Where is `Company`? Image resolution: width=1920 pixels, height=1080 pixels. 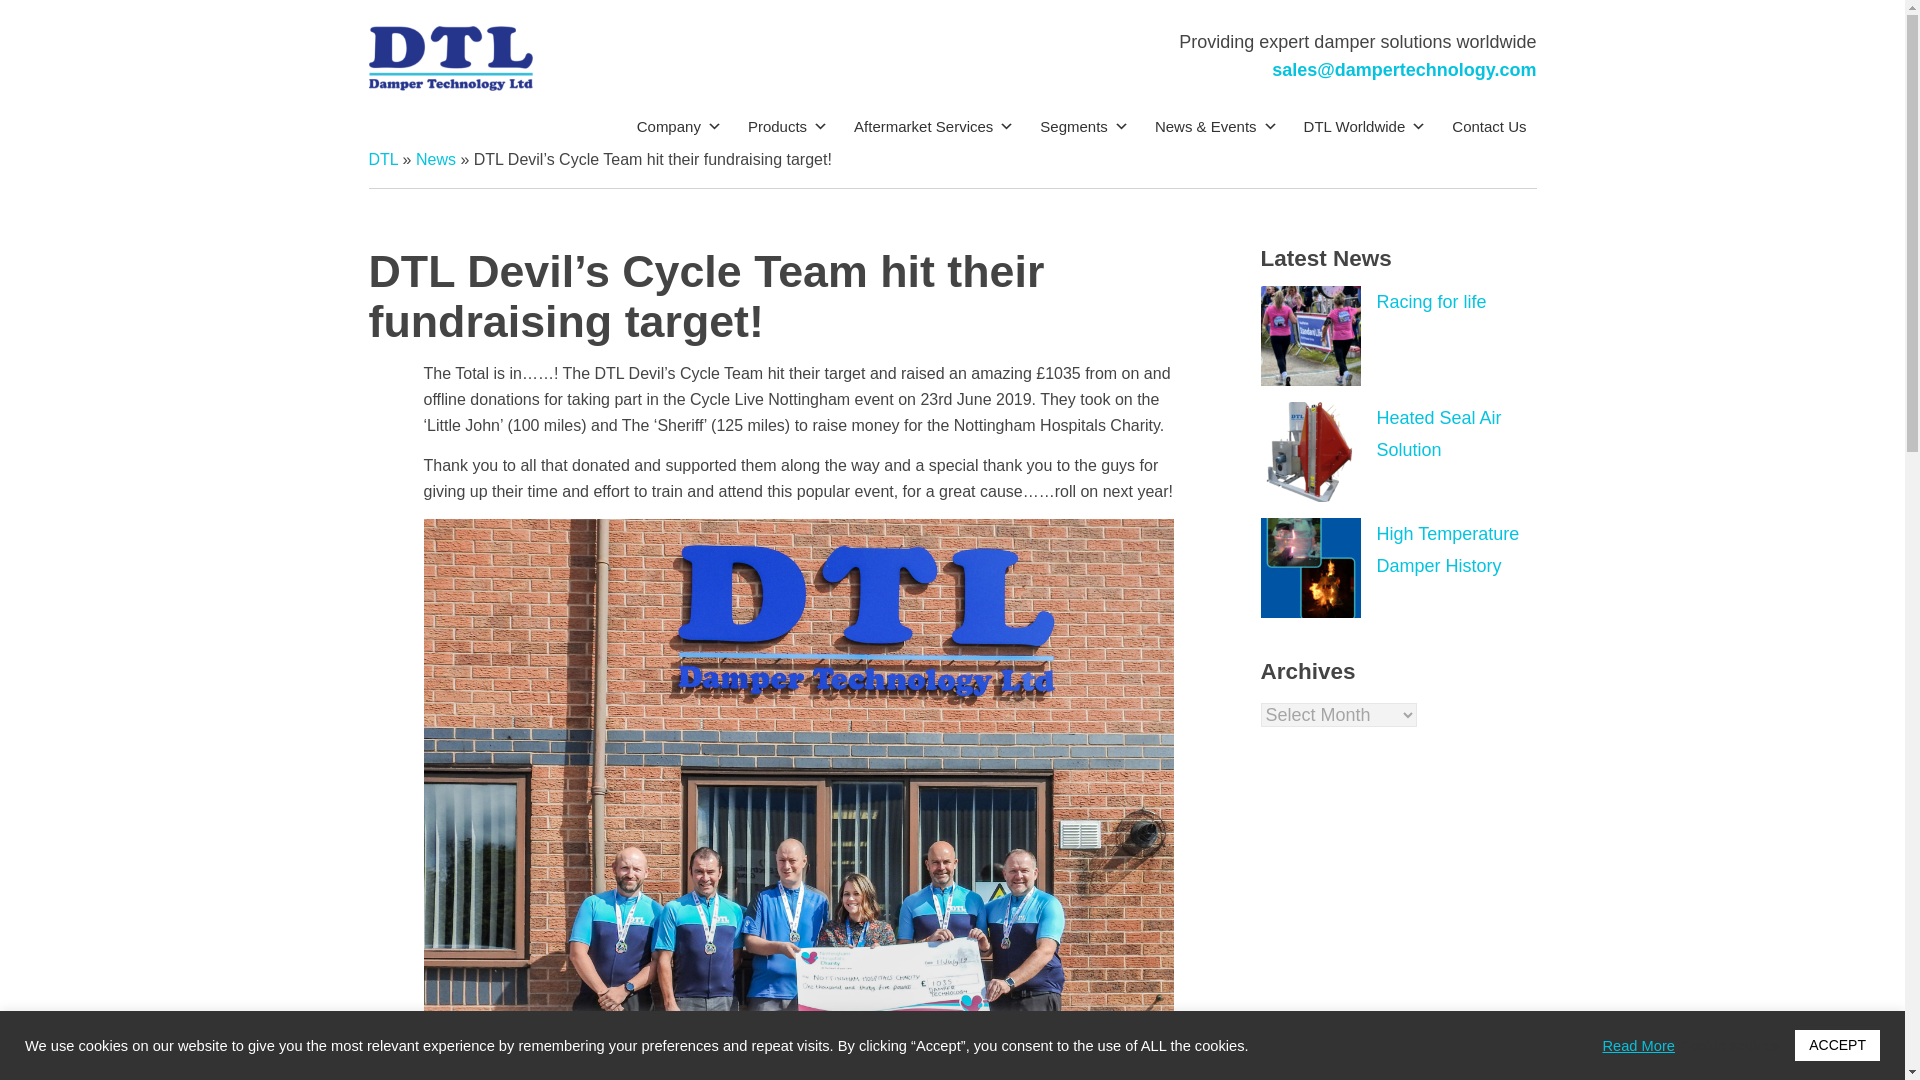
Company is located at coordinates (676, 126).